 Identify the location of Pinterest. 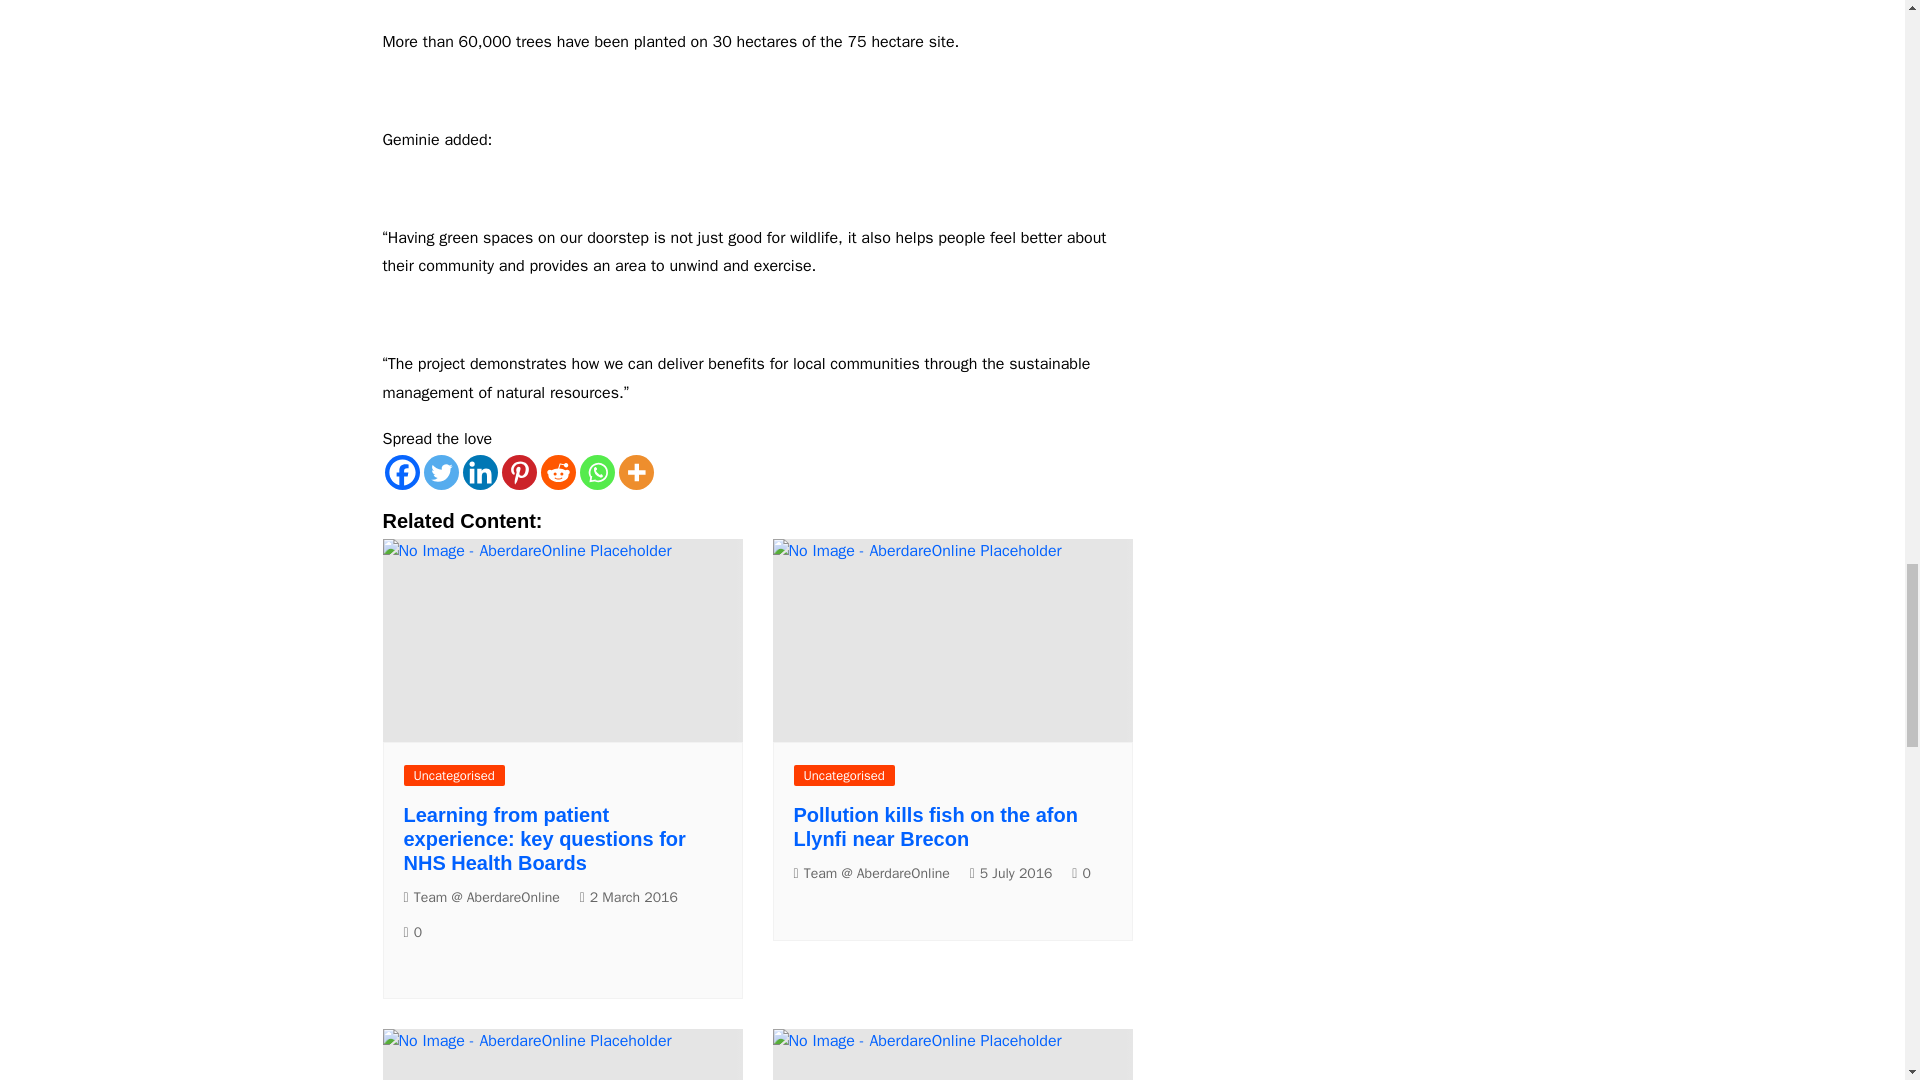
(519, 472).